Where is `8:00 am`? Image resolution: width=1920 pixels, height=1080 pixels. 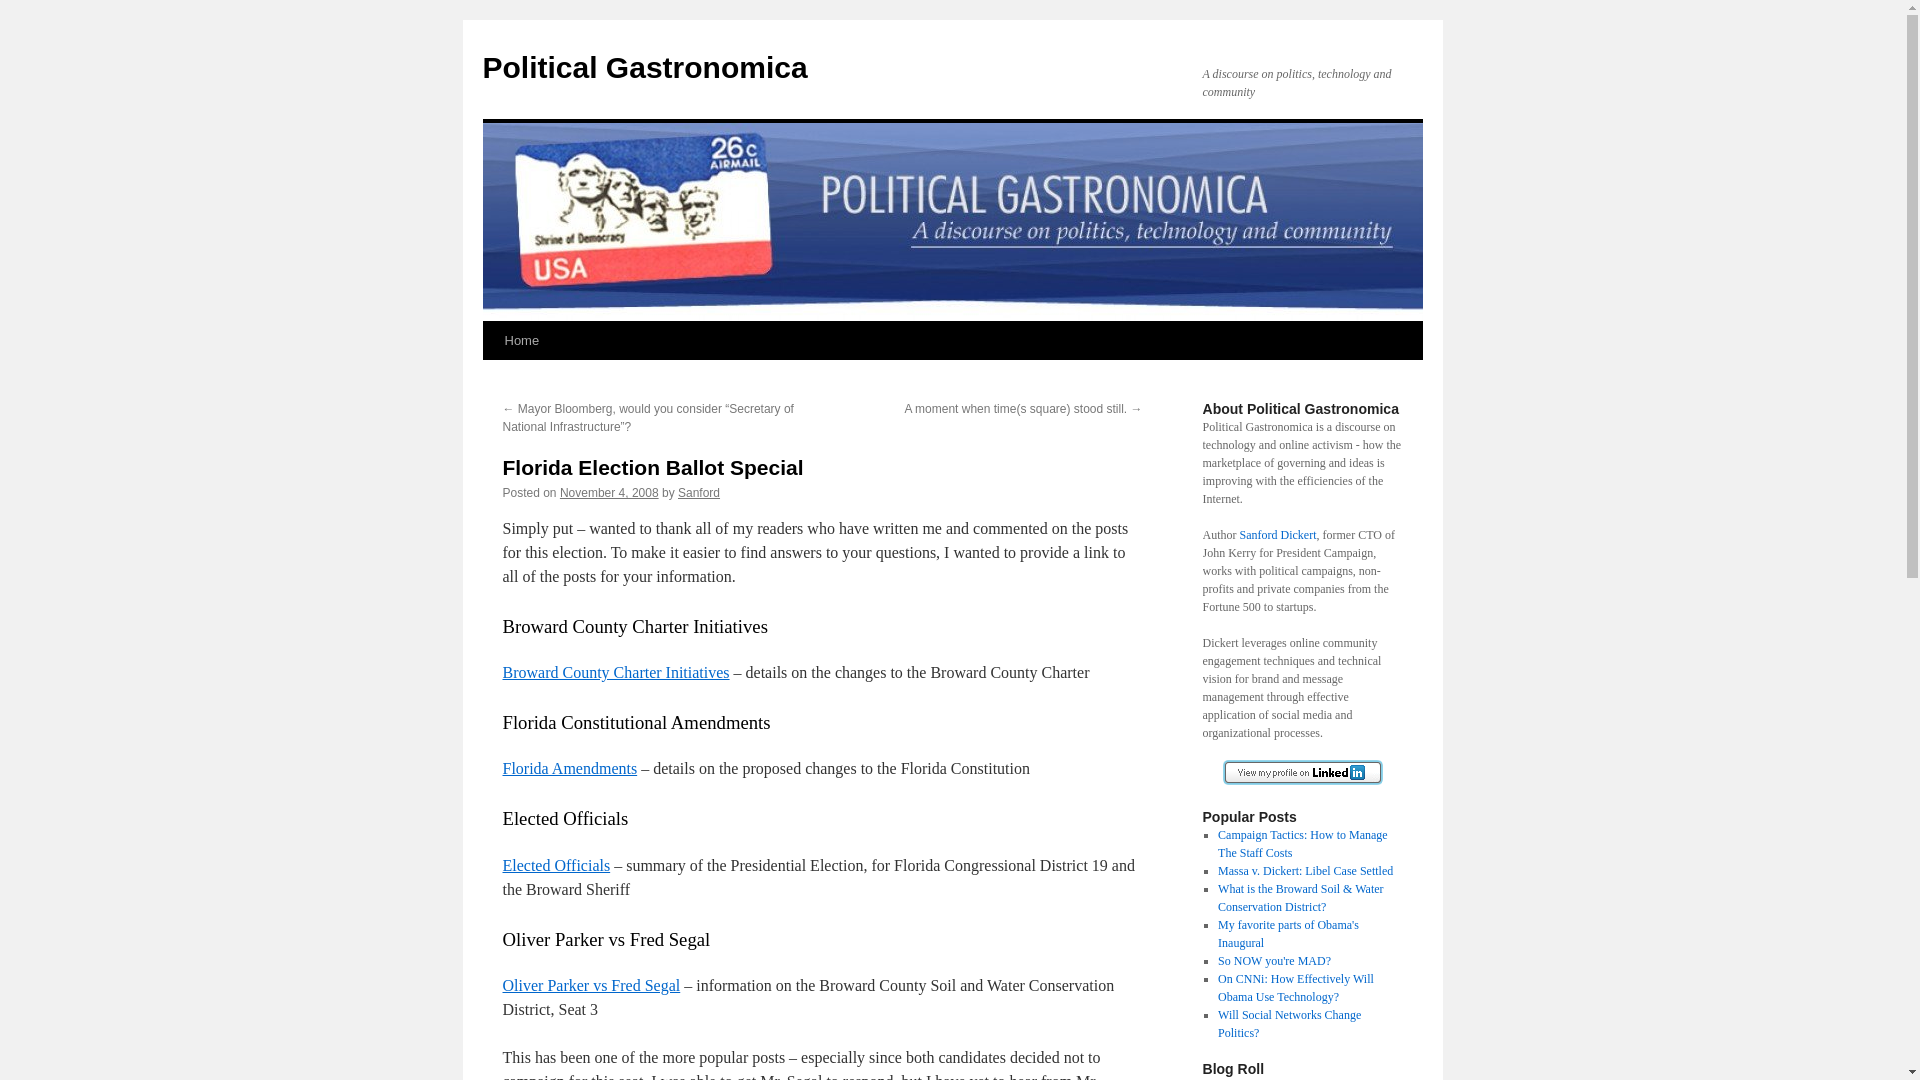 8:00 am is located at coordinates (609, 493).